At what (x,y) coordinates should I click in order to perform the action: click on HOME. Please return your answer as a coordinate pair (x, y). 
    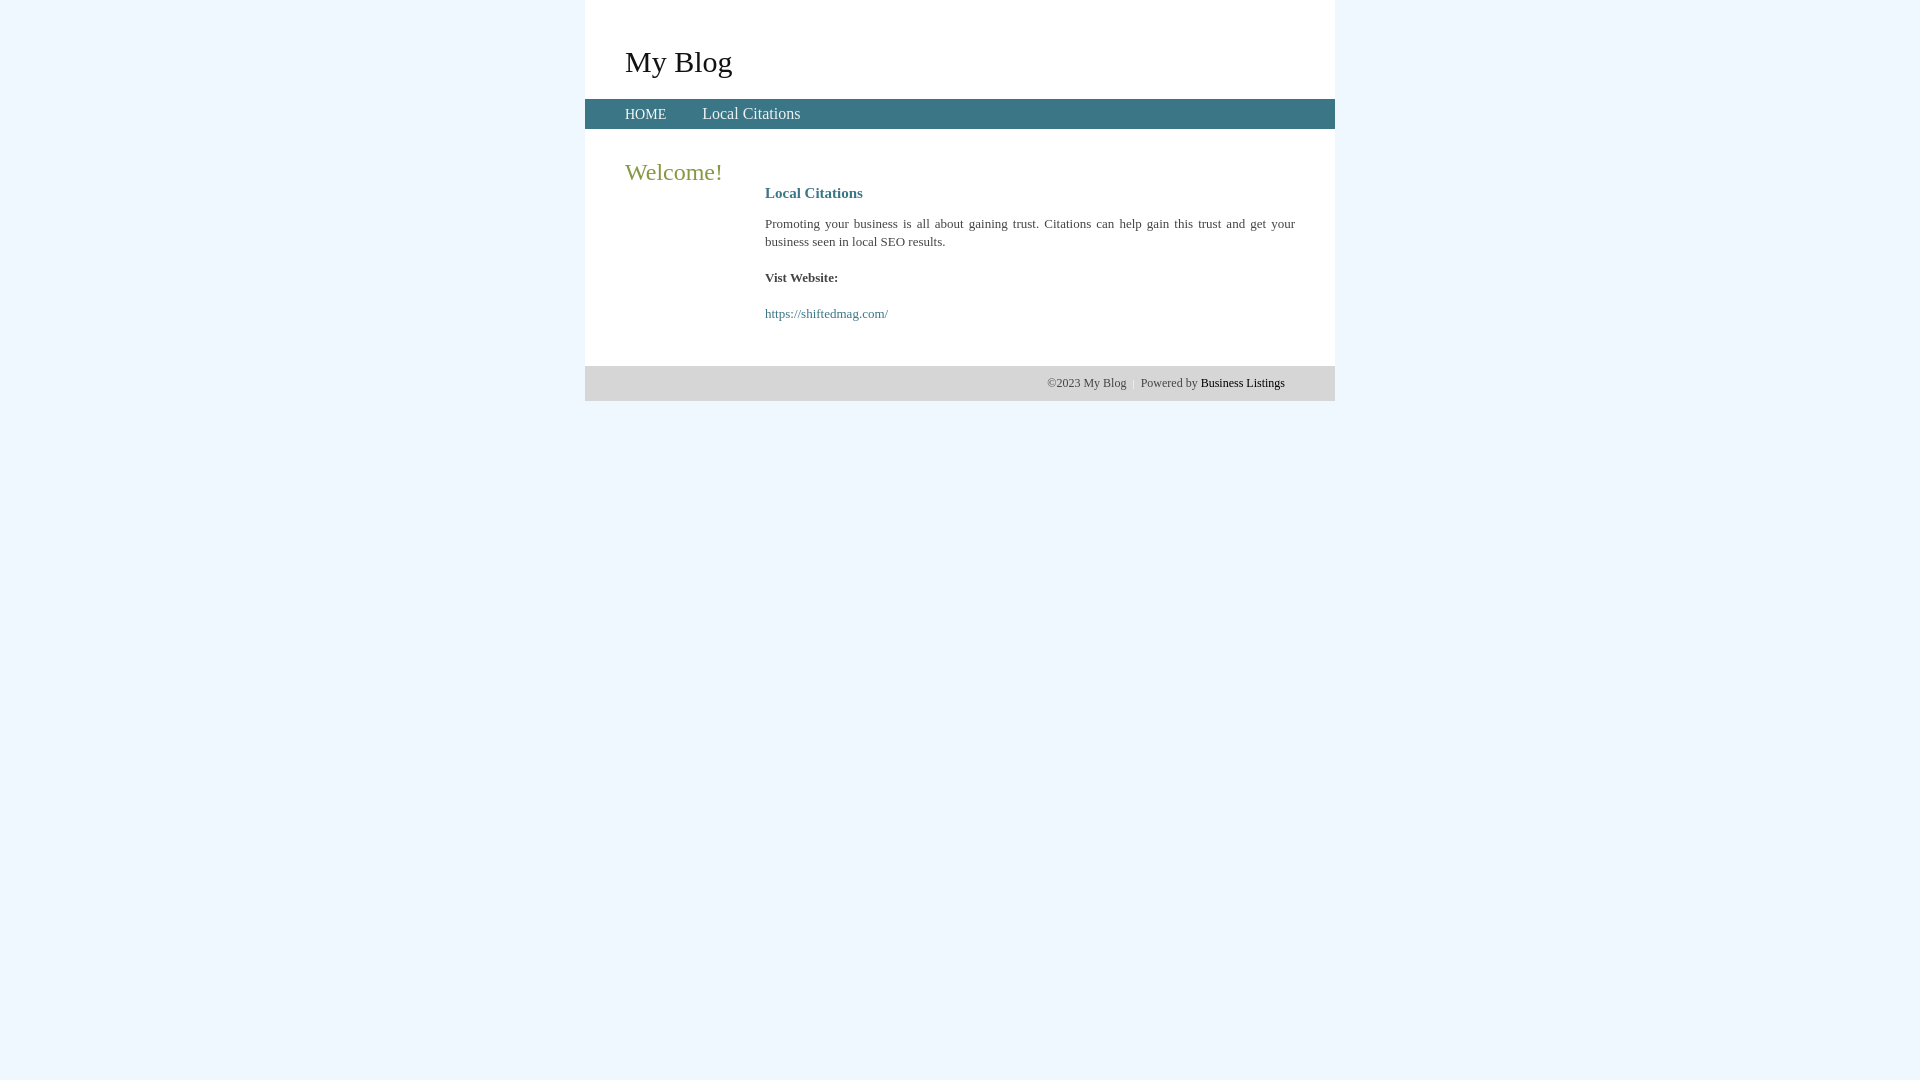
    Looking at the image, I should click on (646, 114).